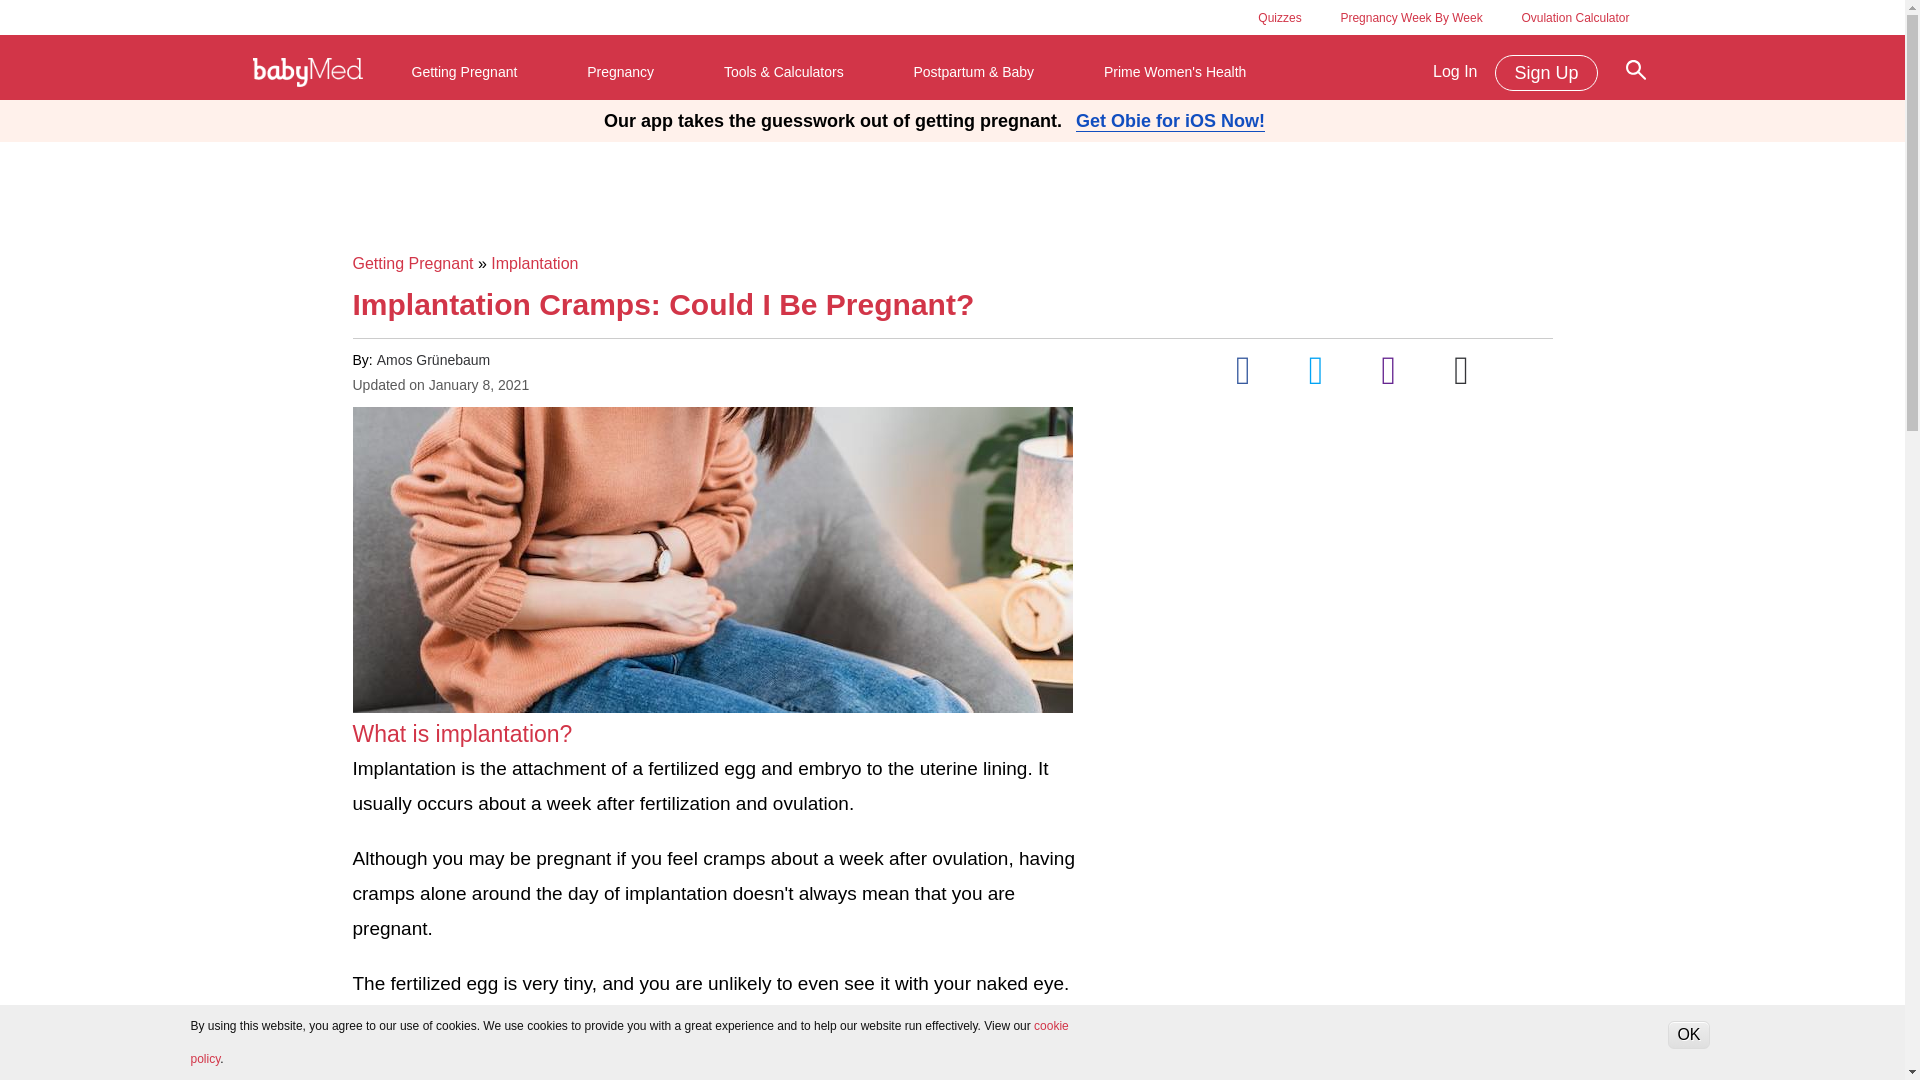 This screenshot has width=1920, height=1080. I want to click on Implantation, so click(534, 263).